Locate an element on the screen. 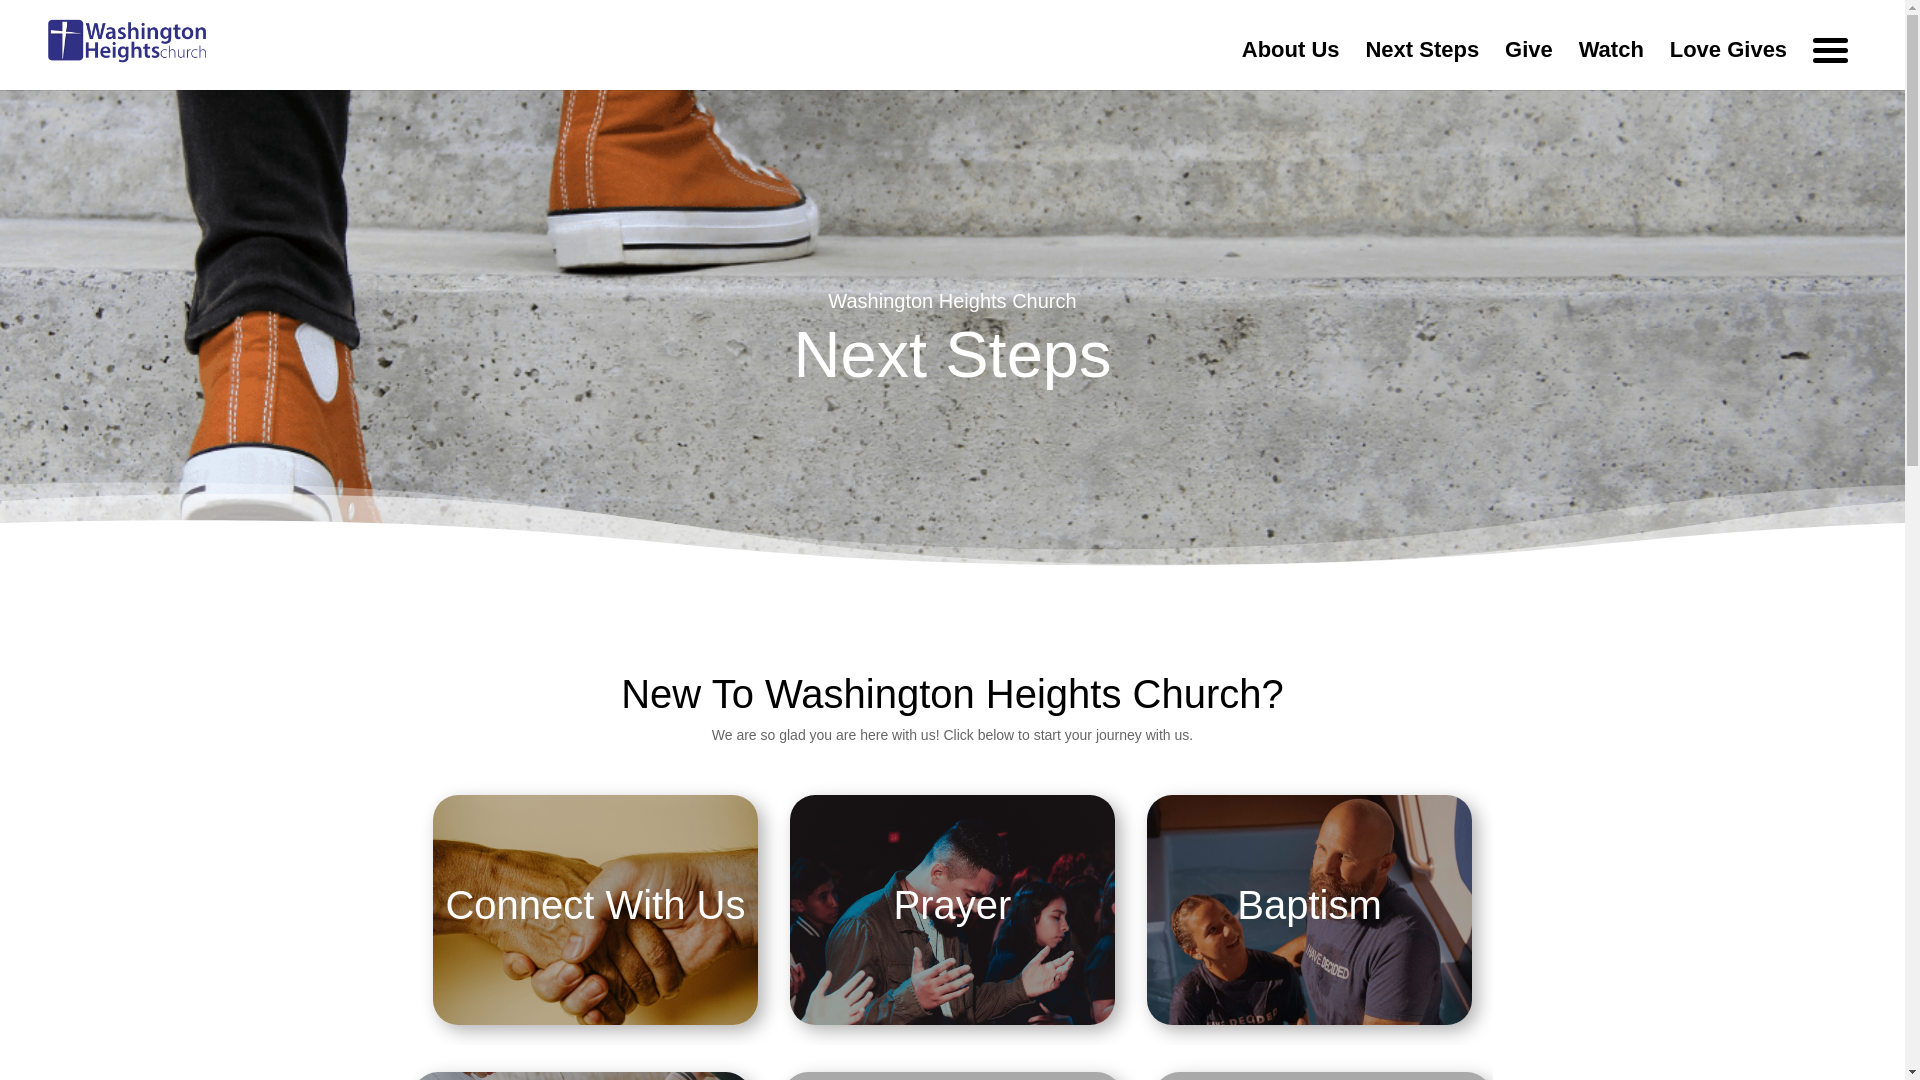  Next Steps is located at coordinates (1422, 66).